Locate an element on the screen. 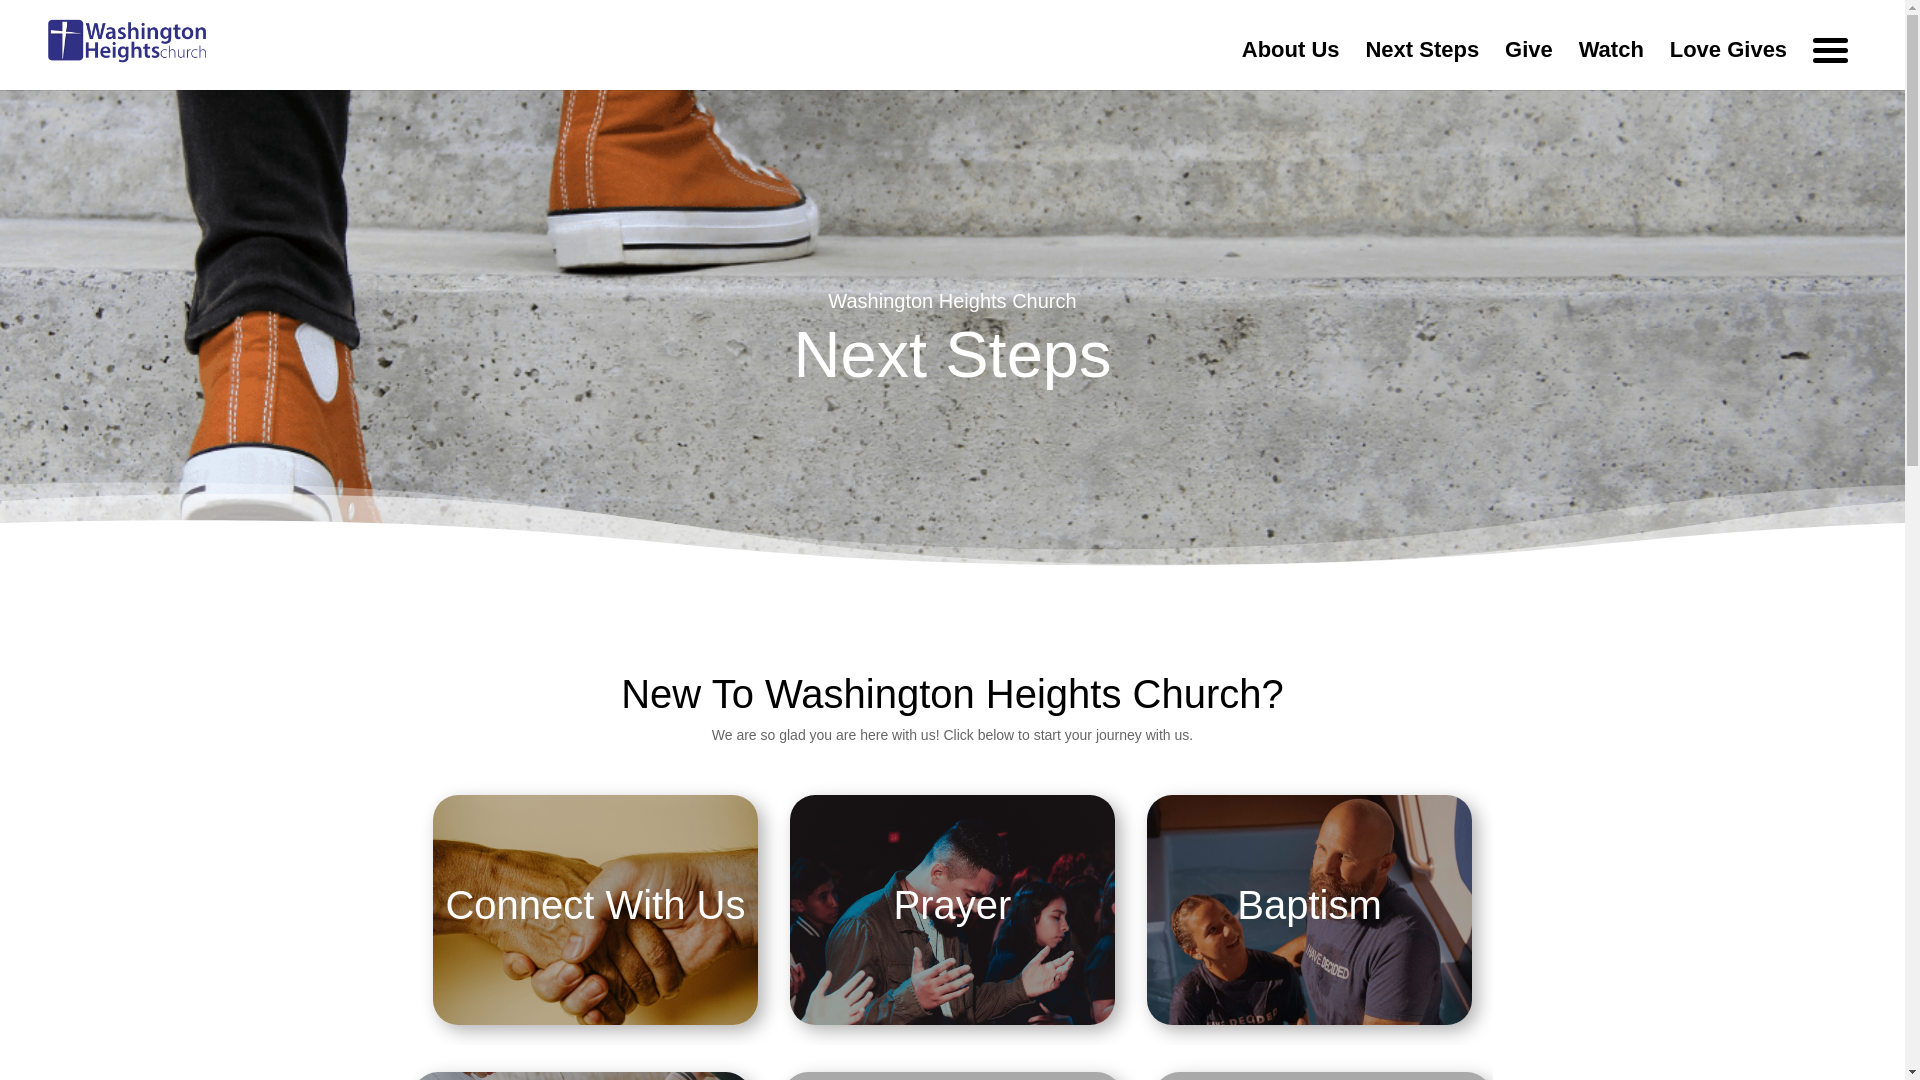  Next Steps is located at coordinates (1422, 66).